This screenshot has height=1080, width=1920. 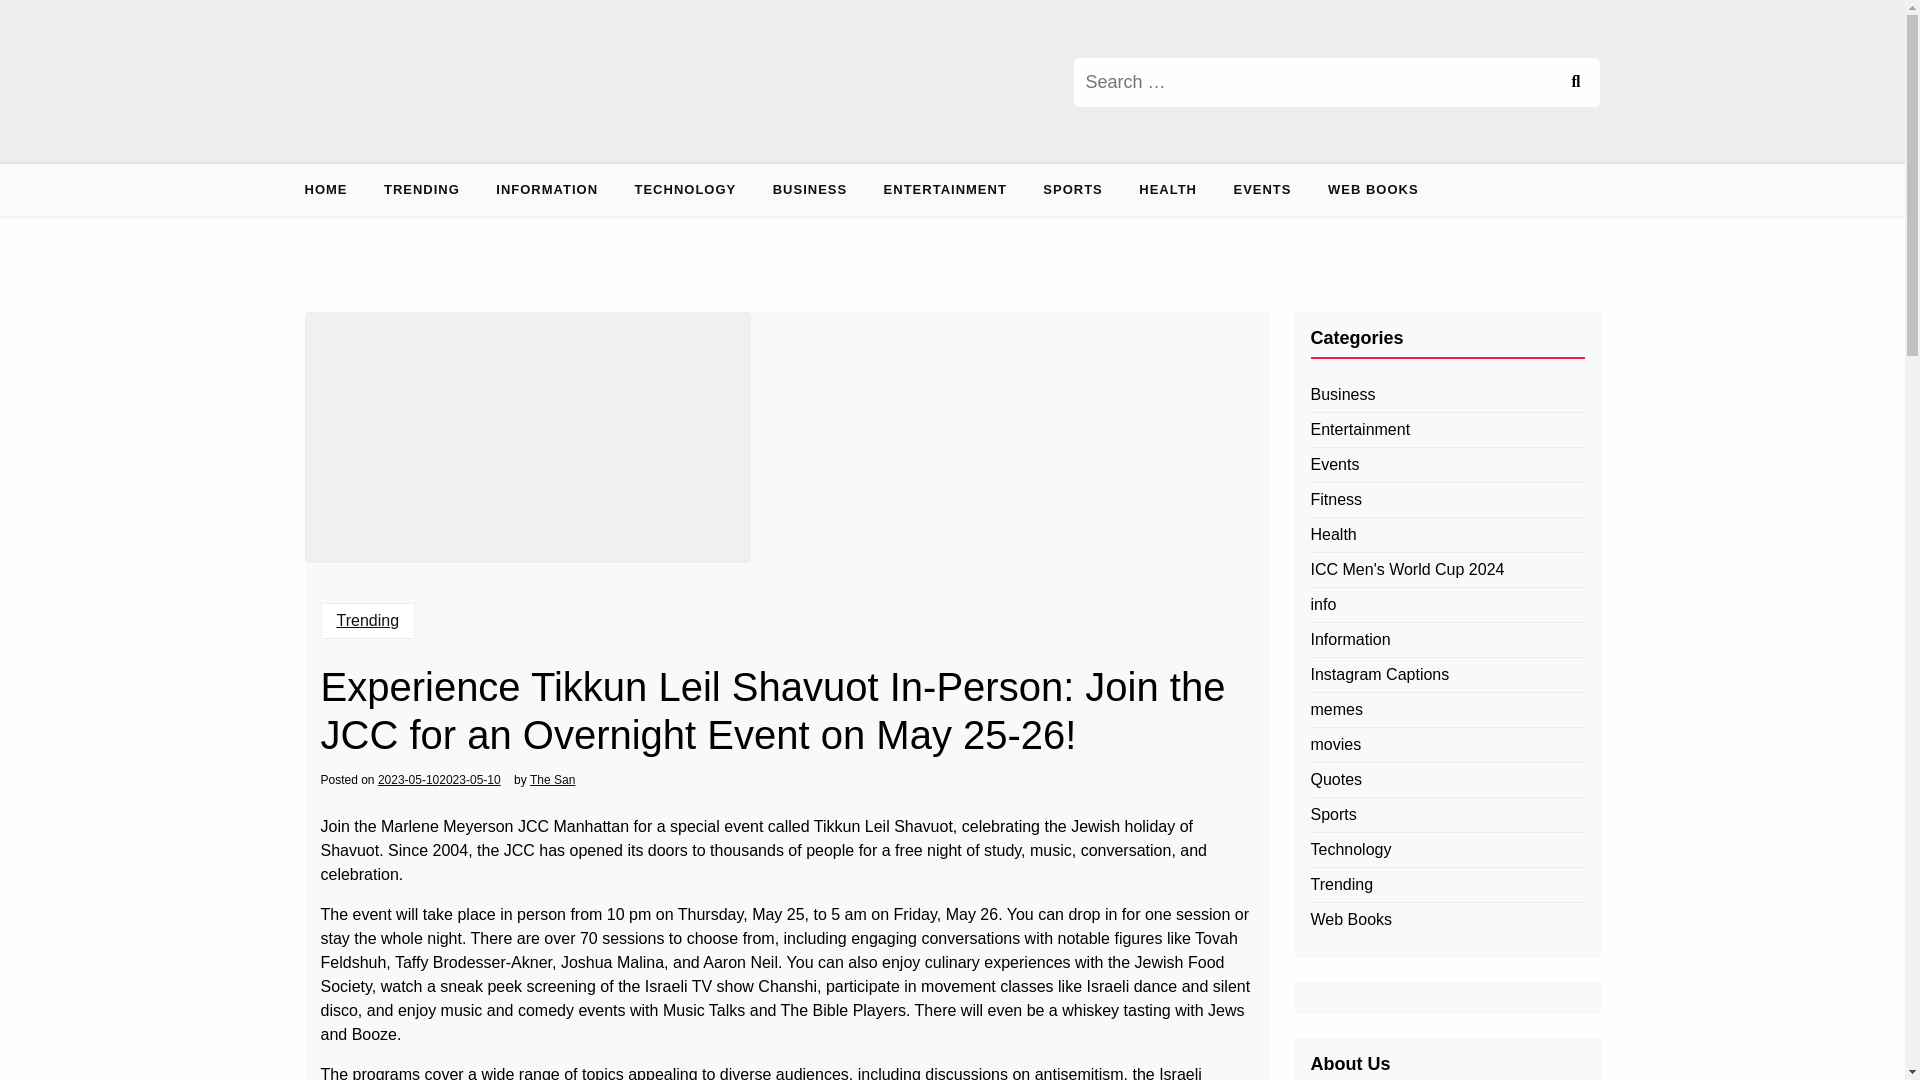 I want to click on HEALTH, so click(x=1168, y=190).